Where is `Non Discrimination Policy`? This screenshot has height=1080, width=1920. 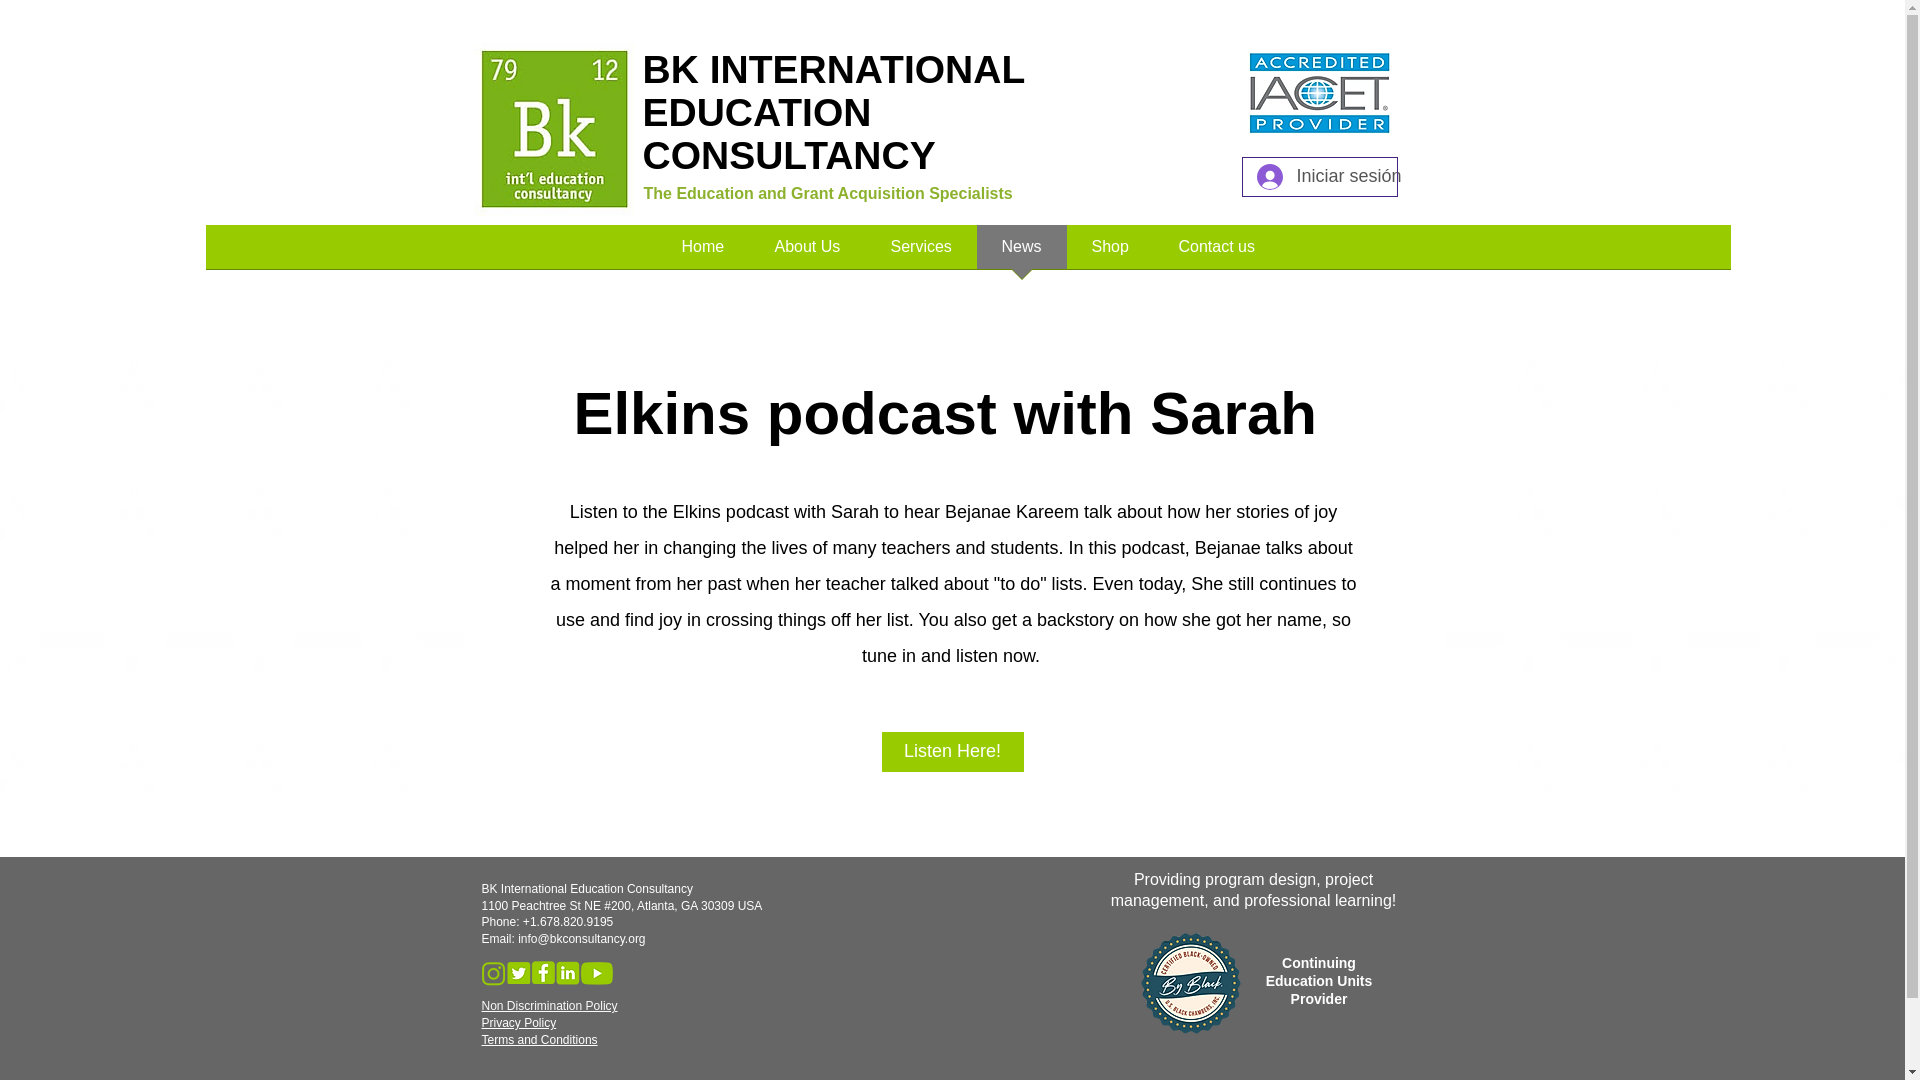 Non Discrimination Policy is located at coordinates (550, 1006).